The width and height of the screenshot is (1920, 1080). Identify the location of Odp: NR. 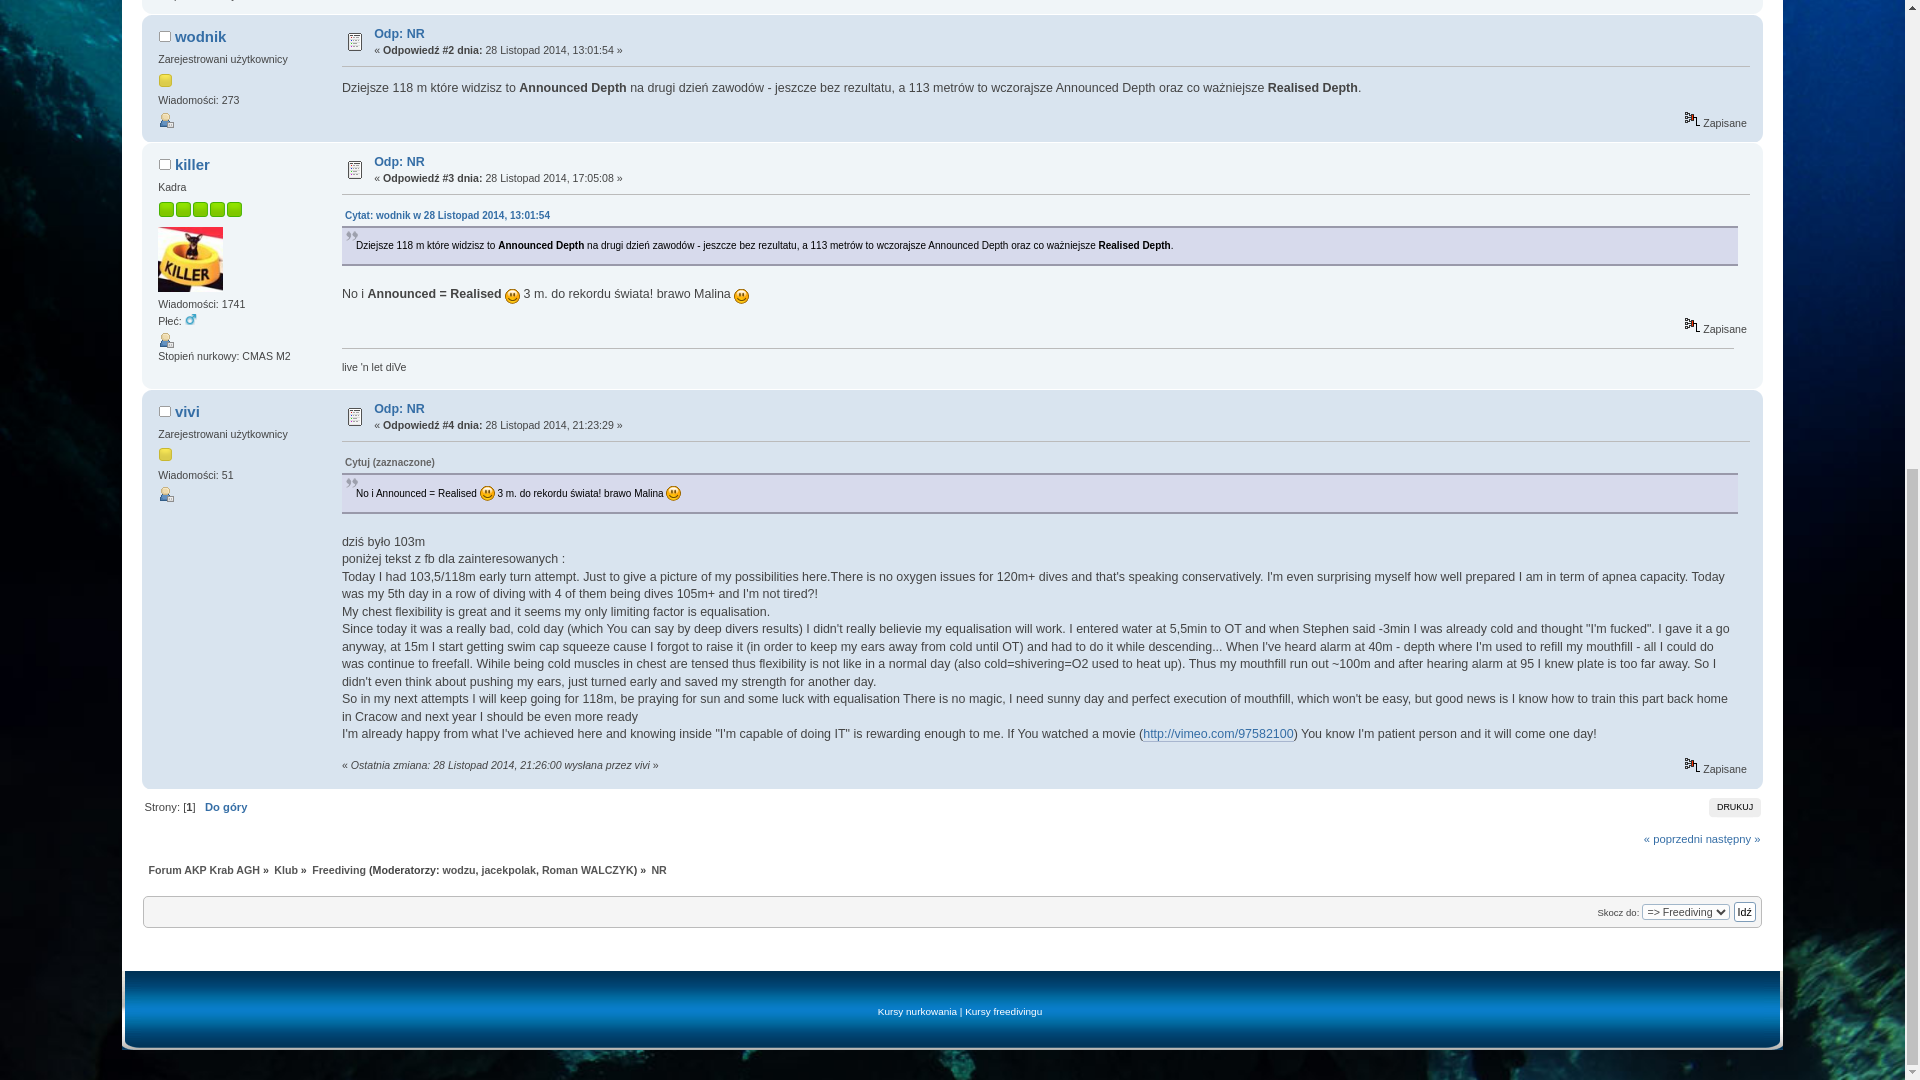
(399, 34).